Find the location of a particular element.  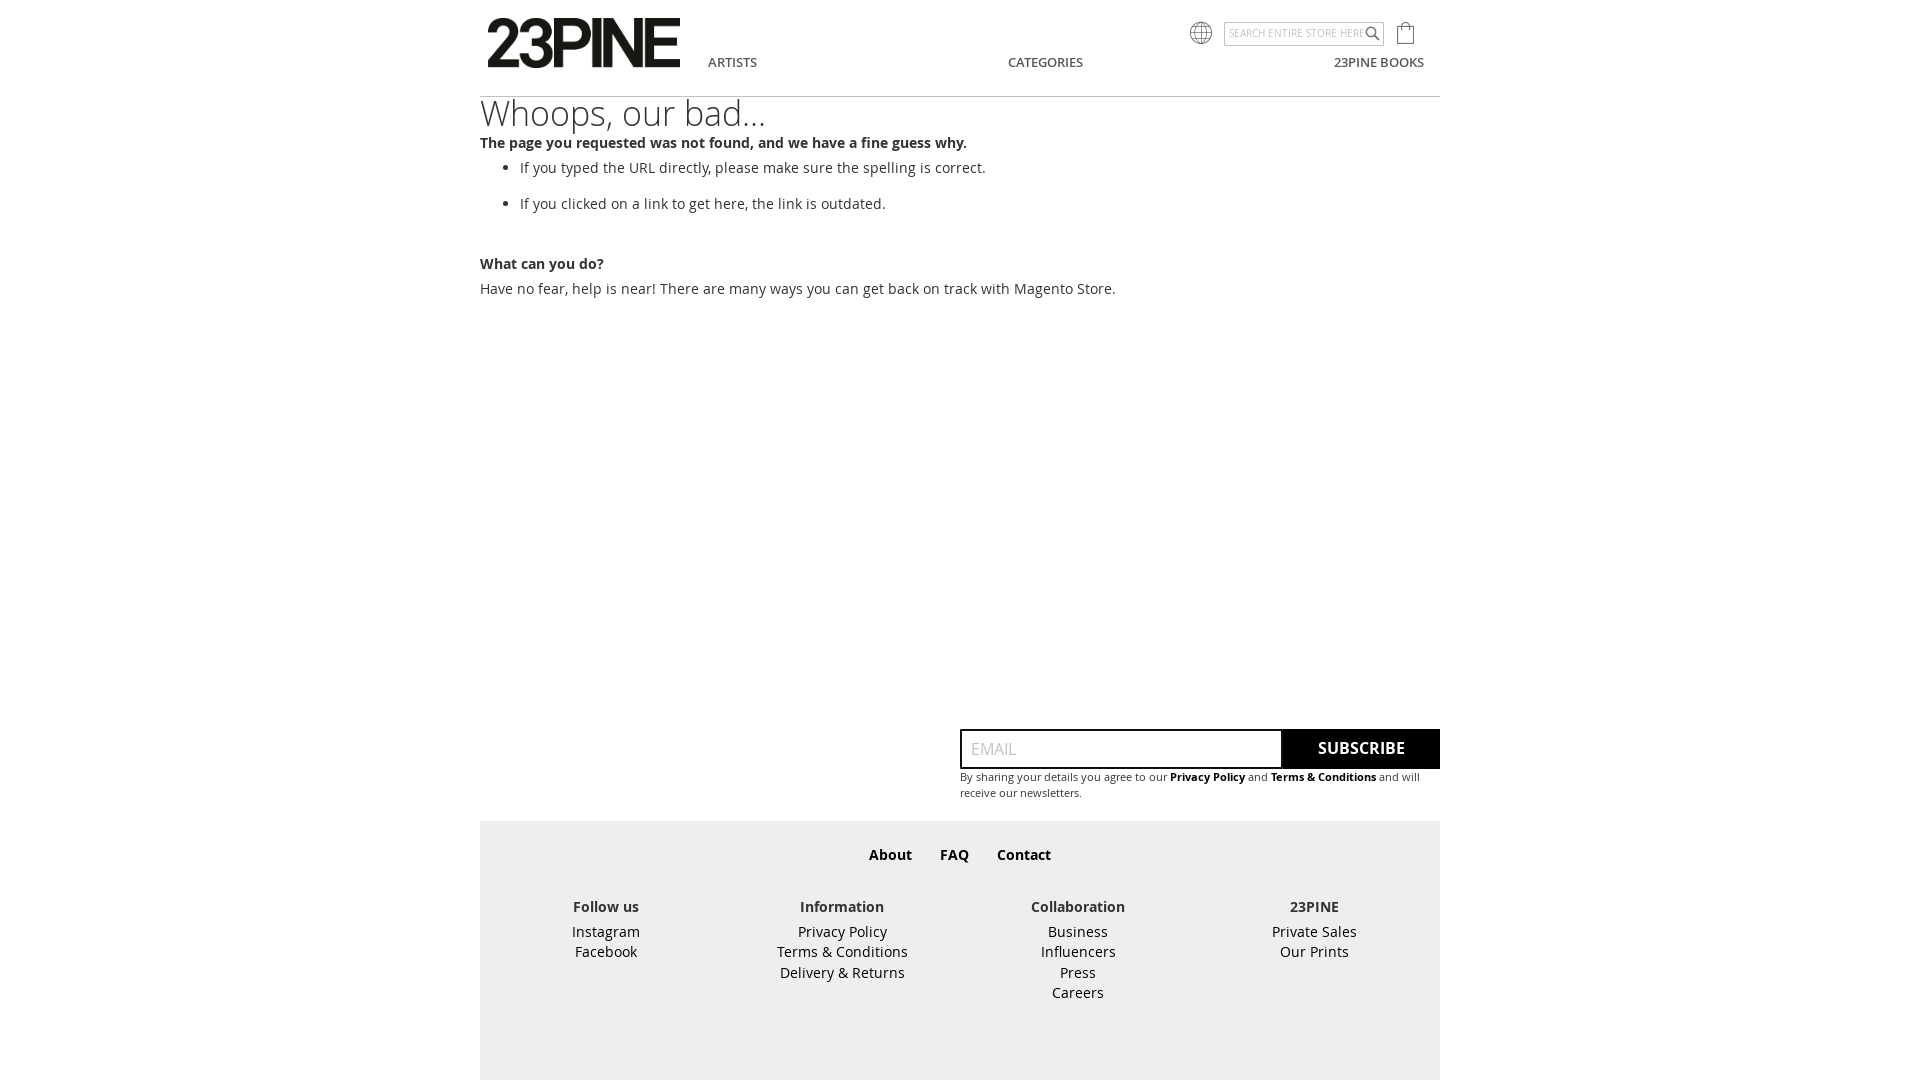

FAQ is located at coordinates (954, 854).